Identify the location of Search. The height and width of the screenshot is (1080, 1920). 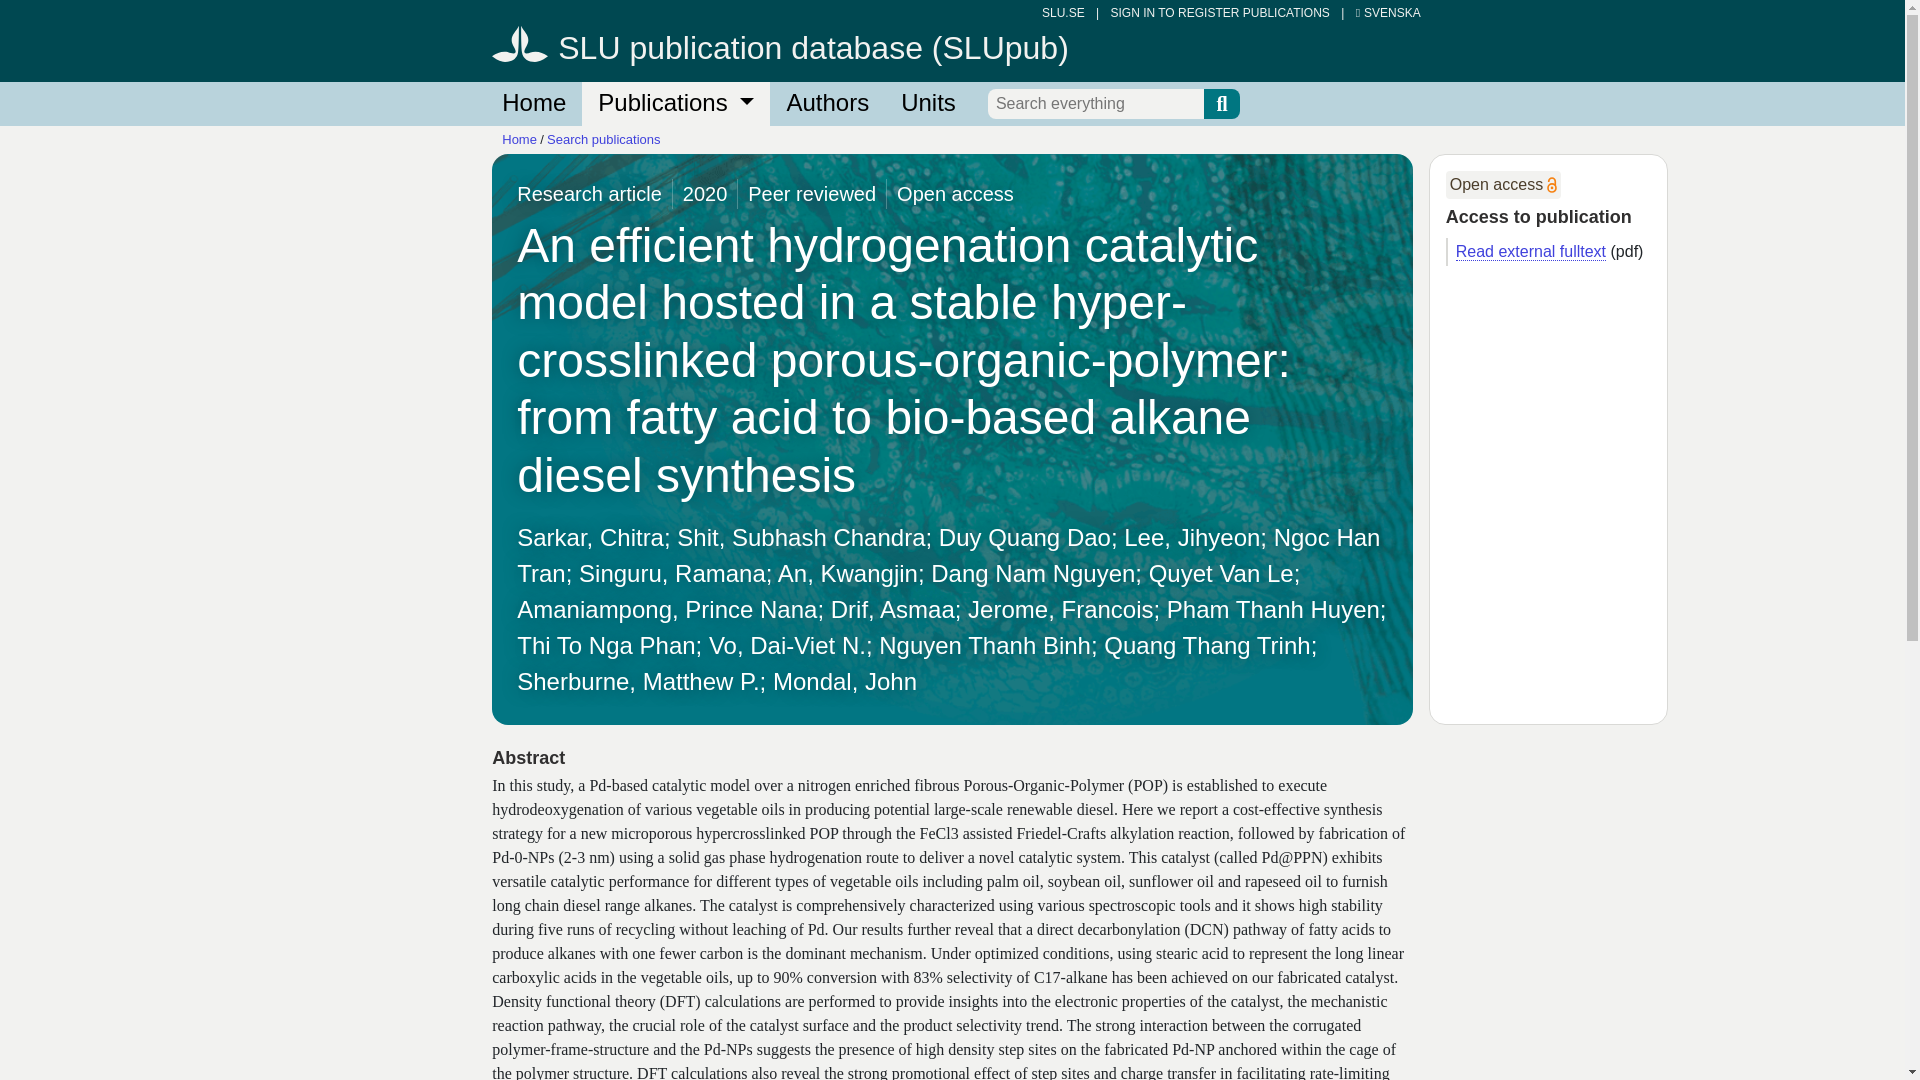
(1222, 103).